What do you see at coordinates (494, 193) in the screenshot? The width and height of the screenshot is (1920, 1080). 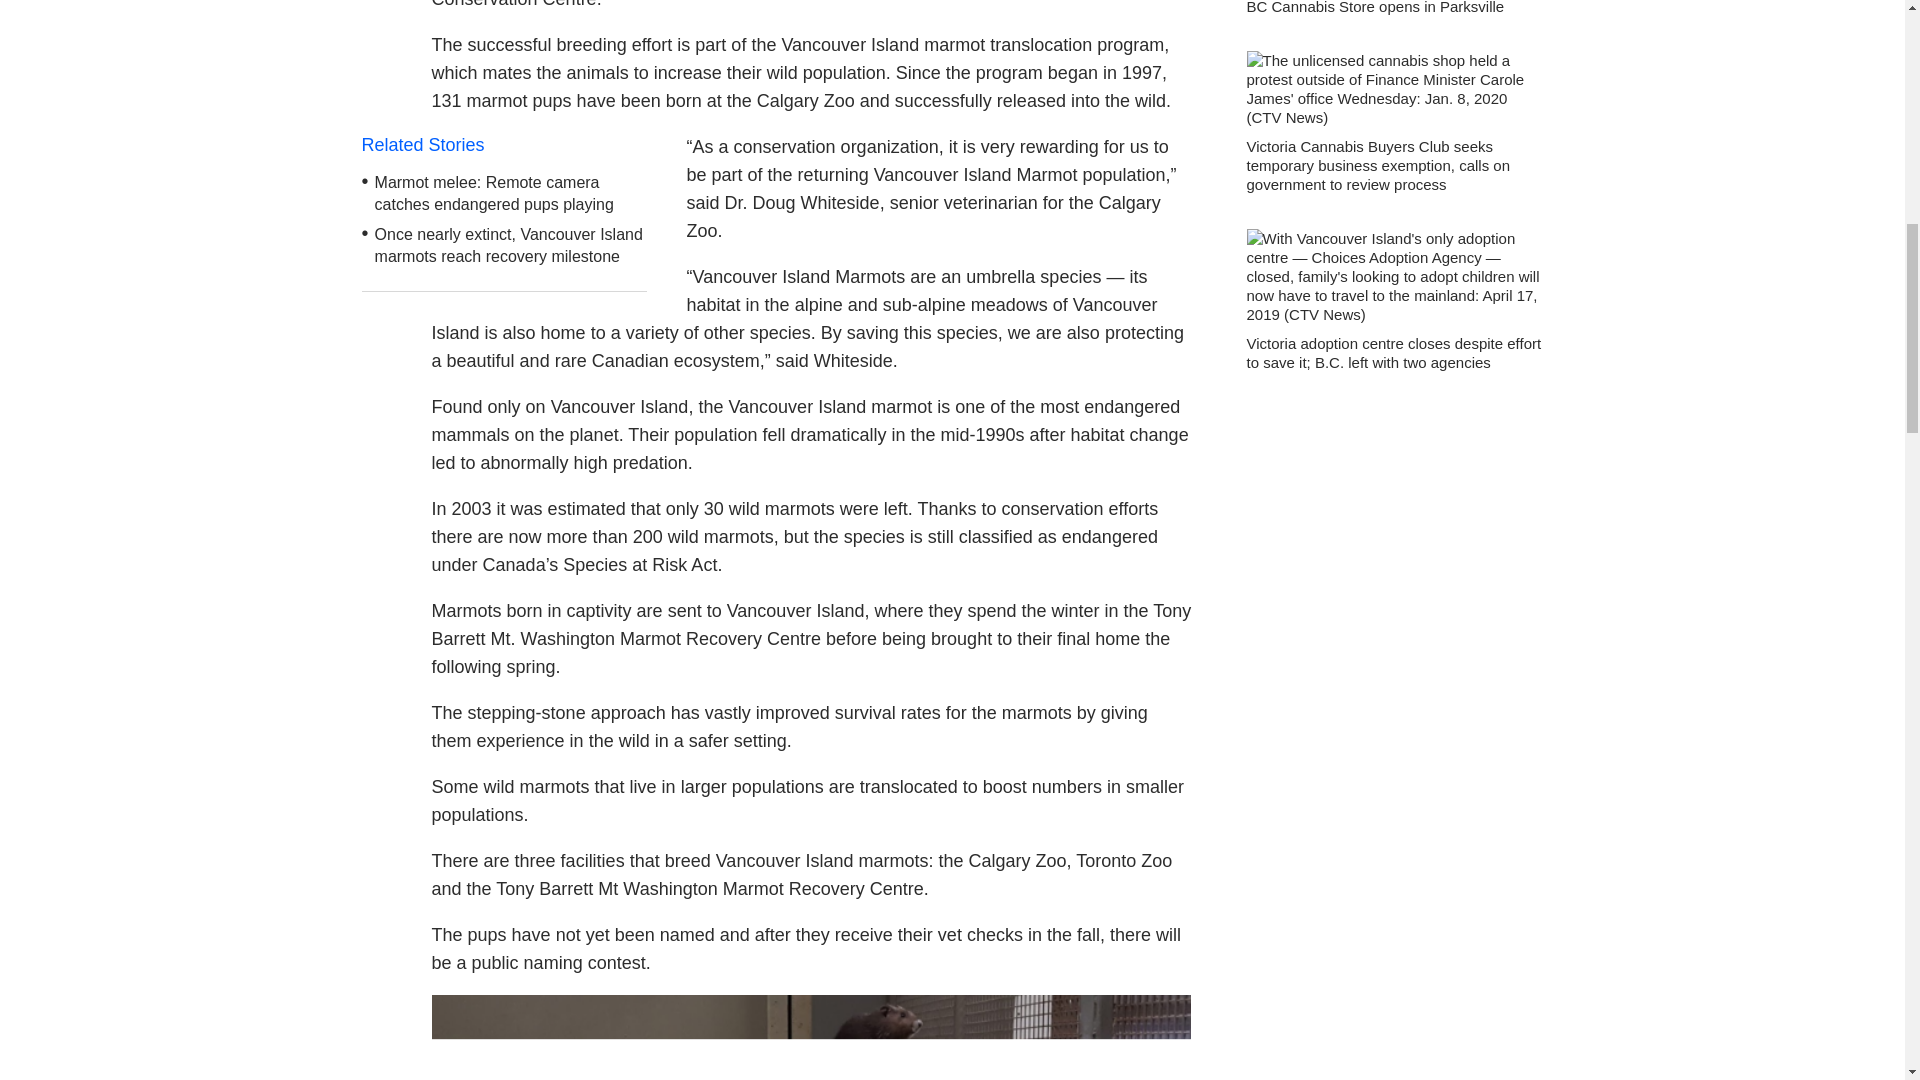 I see `Marmot melee: Remote camera catches endangered pups playing` at bounding box center [494, 193].